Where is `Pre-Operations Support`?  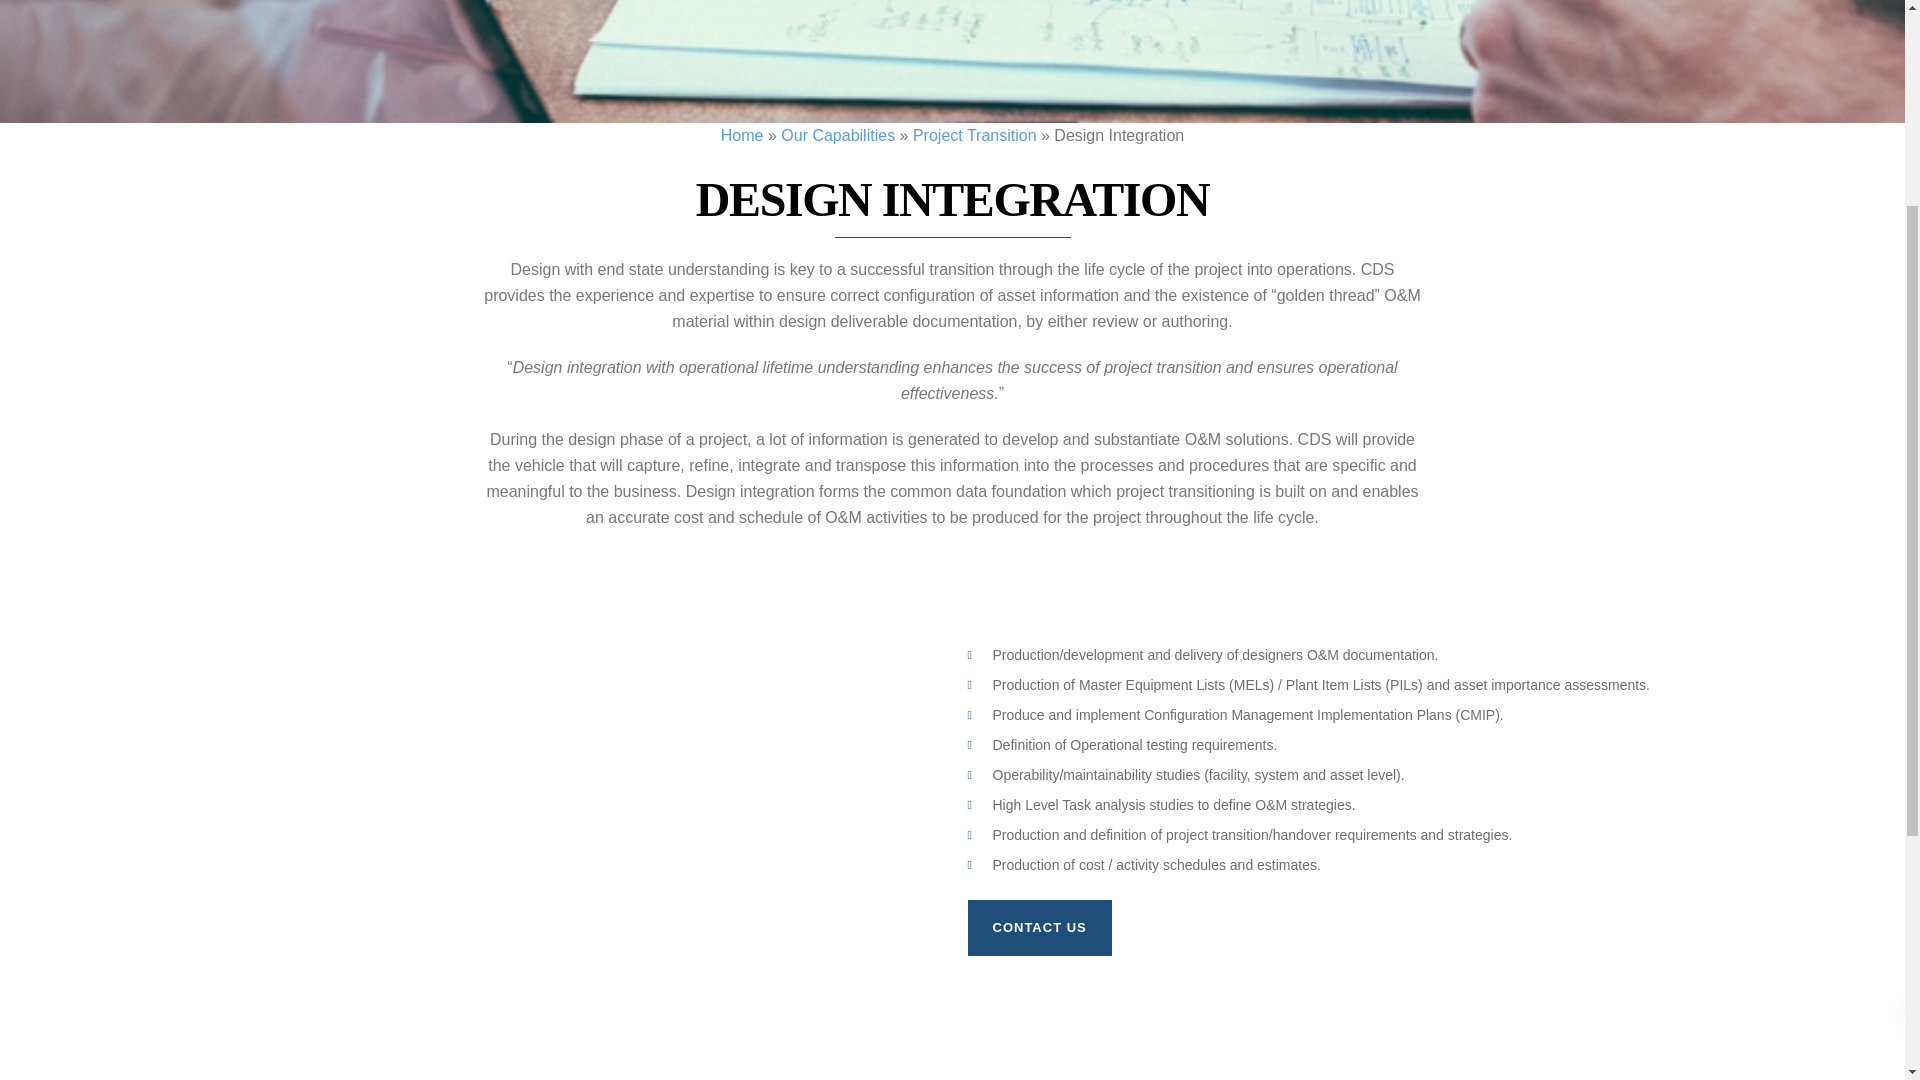 Pre-Operations Support is located at coordinates (406, 588).